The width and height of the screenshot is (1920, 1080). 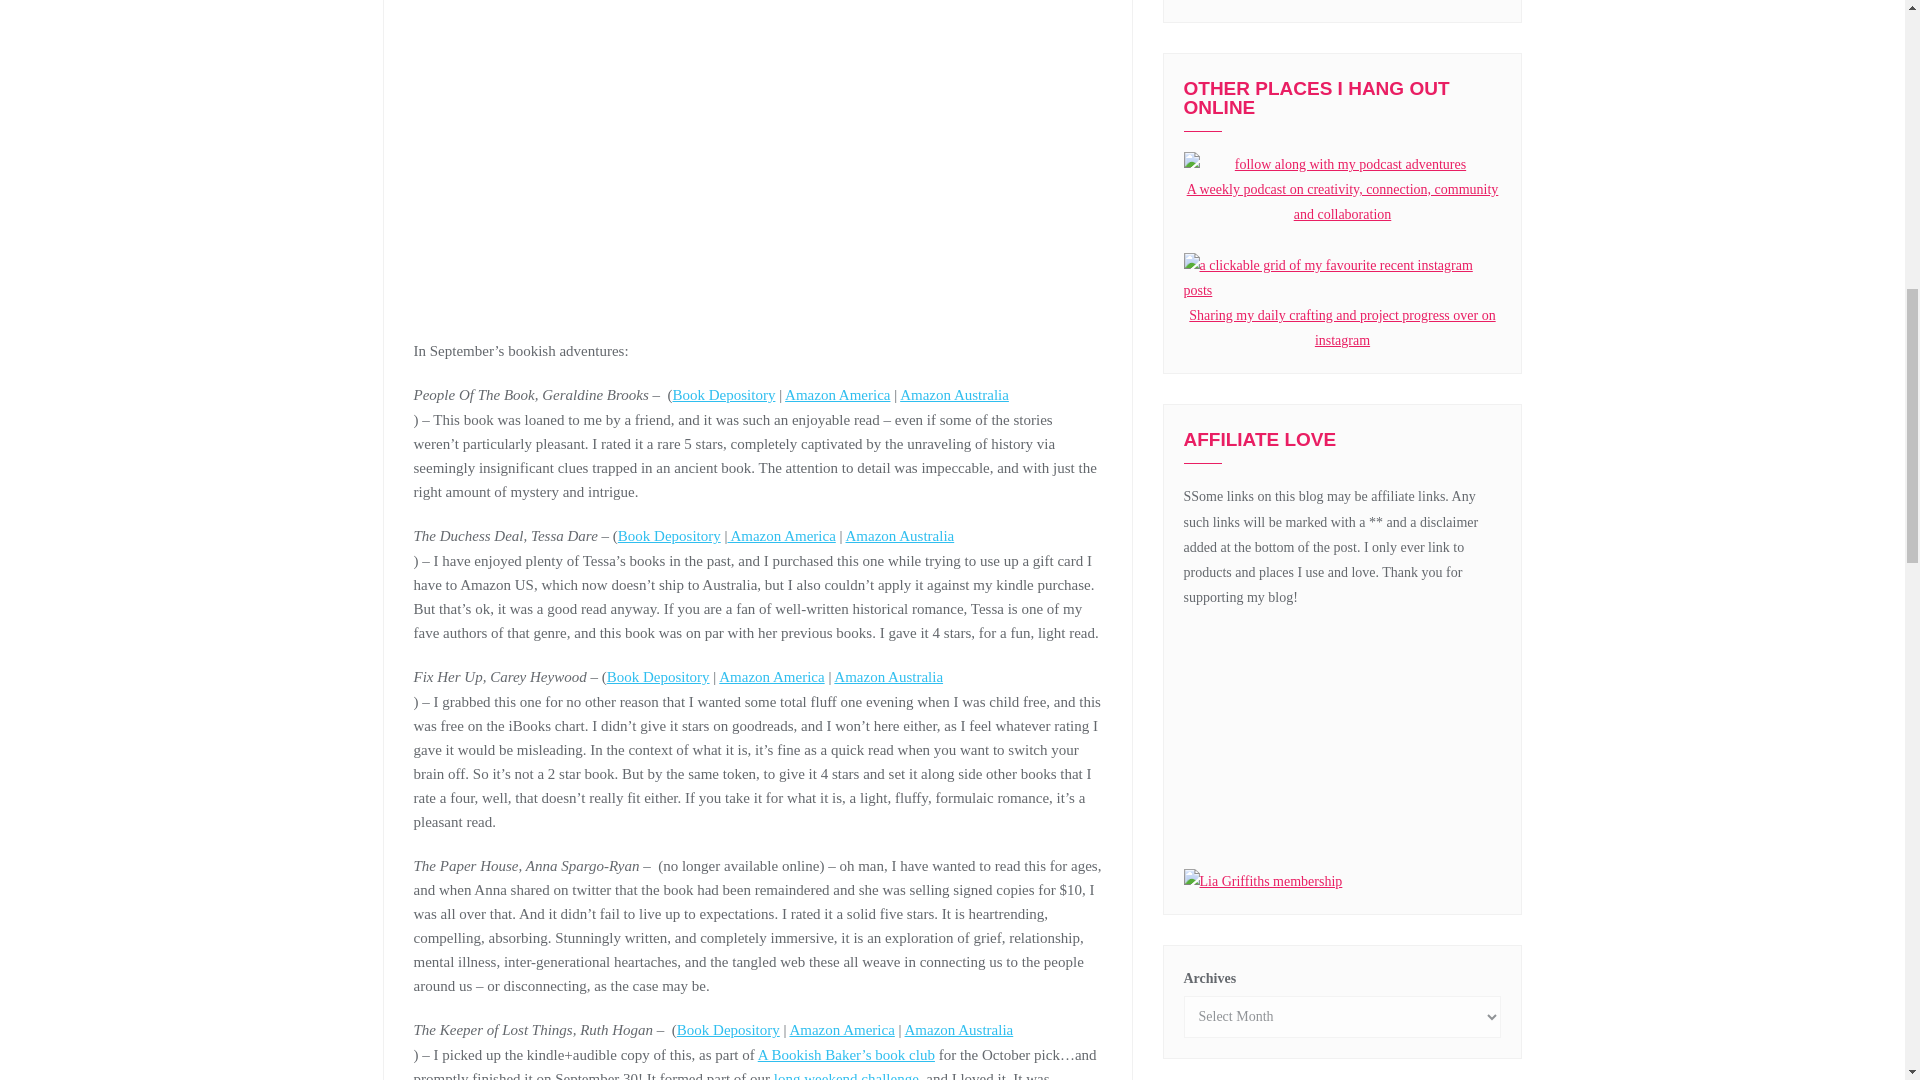 I want to click on Amazon Australia, so click(x=758, y=548).